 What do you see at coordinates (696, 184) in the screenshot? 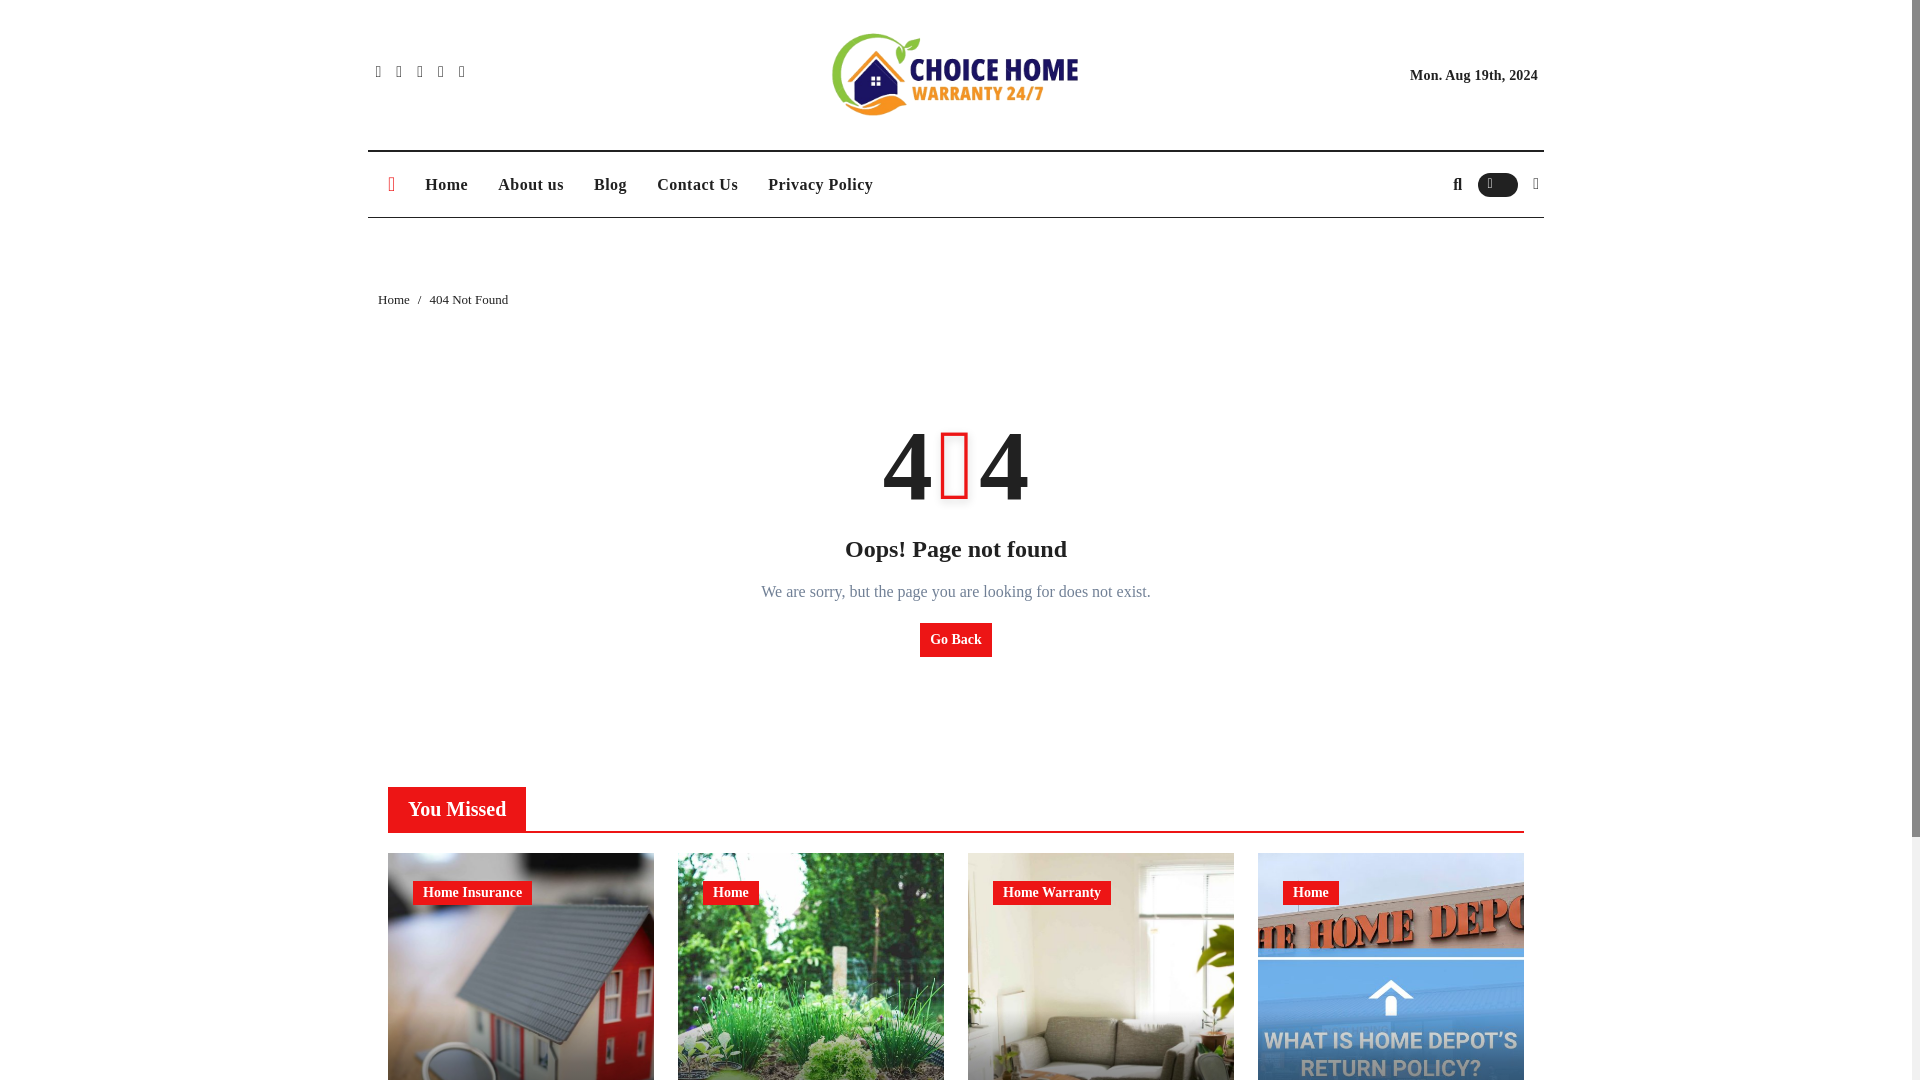
I see `Contact Us` at bounding box center [696, 184].